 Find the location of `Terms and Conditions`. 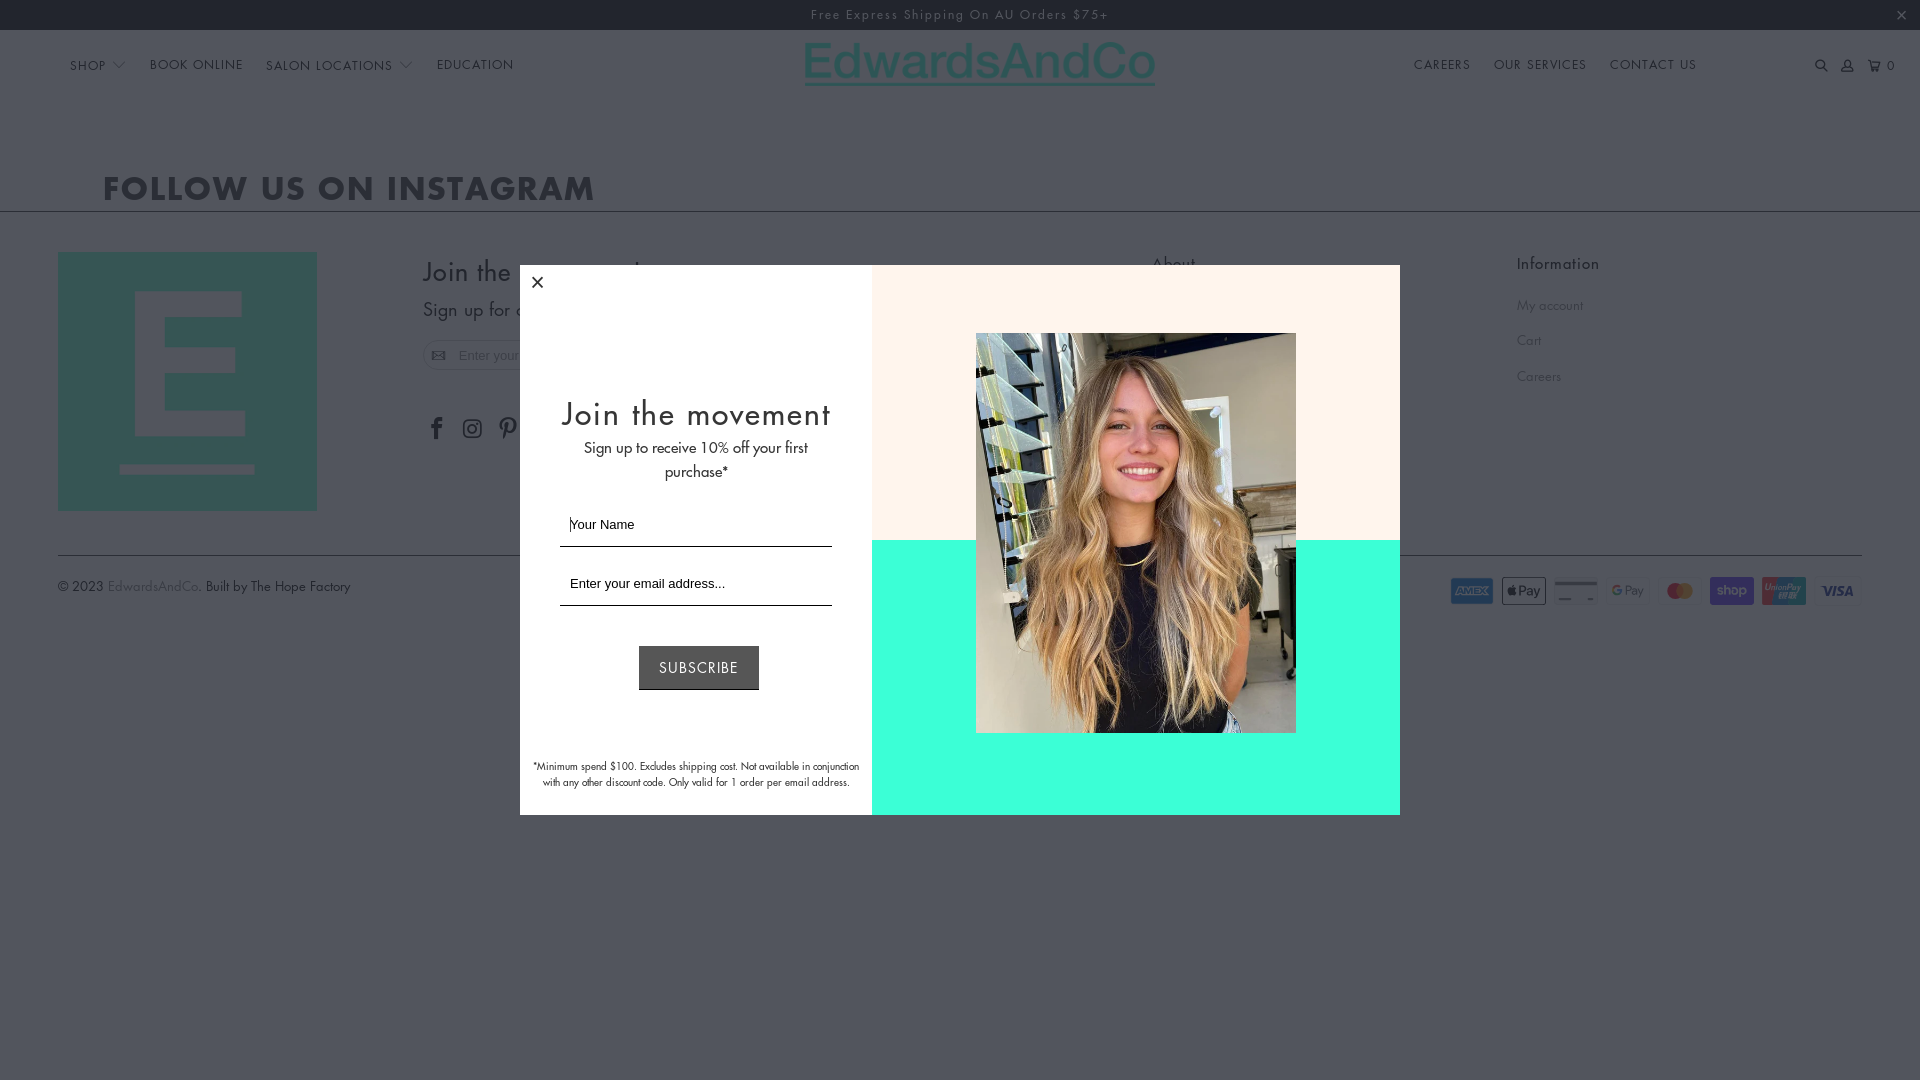

Terms and Conditions is located at coordinates (1324, 448).